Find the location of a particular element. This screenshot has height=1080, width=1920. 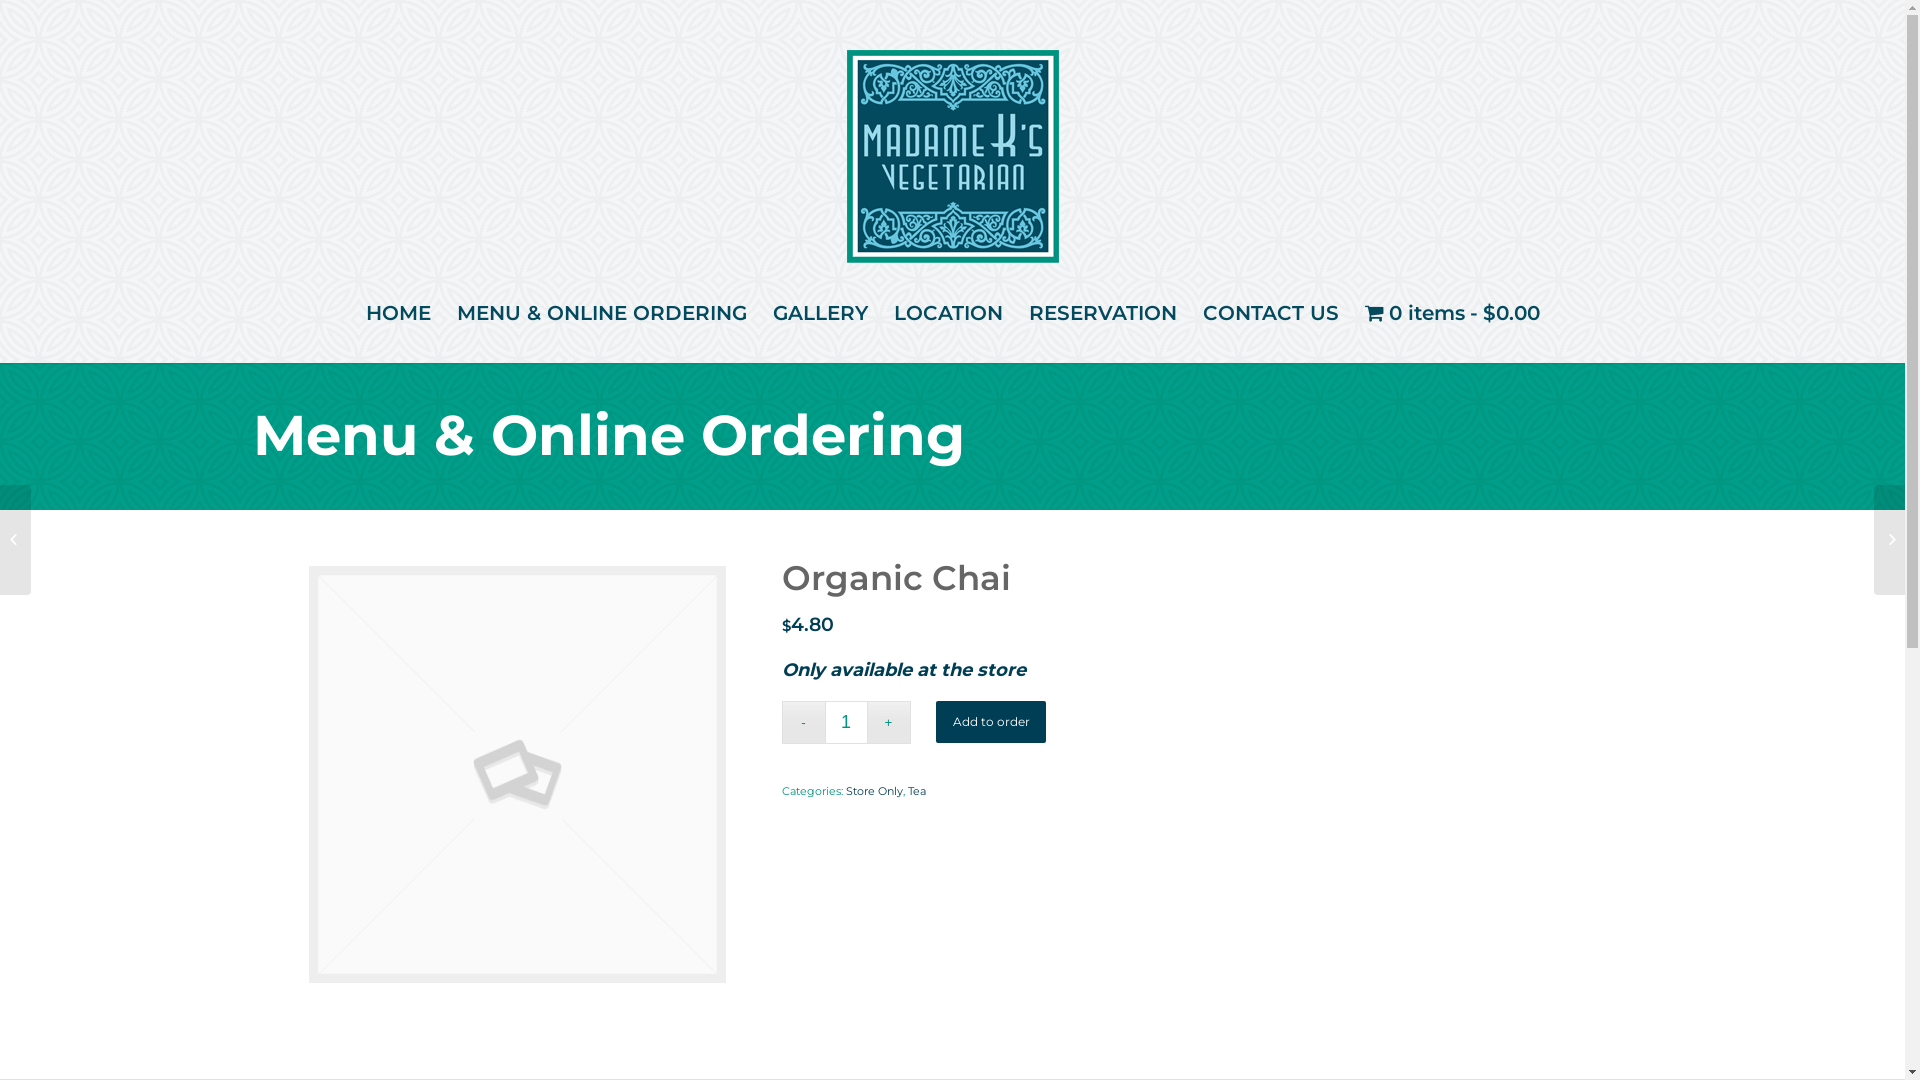

RESERVATION is located at coordinates (1103, 313).